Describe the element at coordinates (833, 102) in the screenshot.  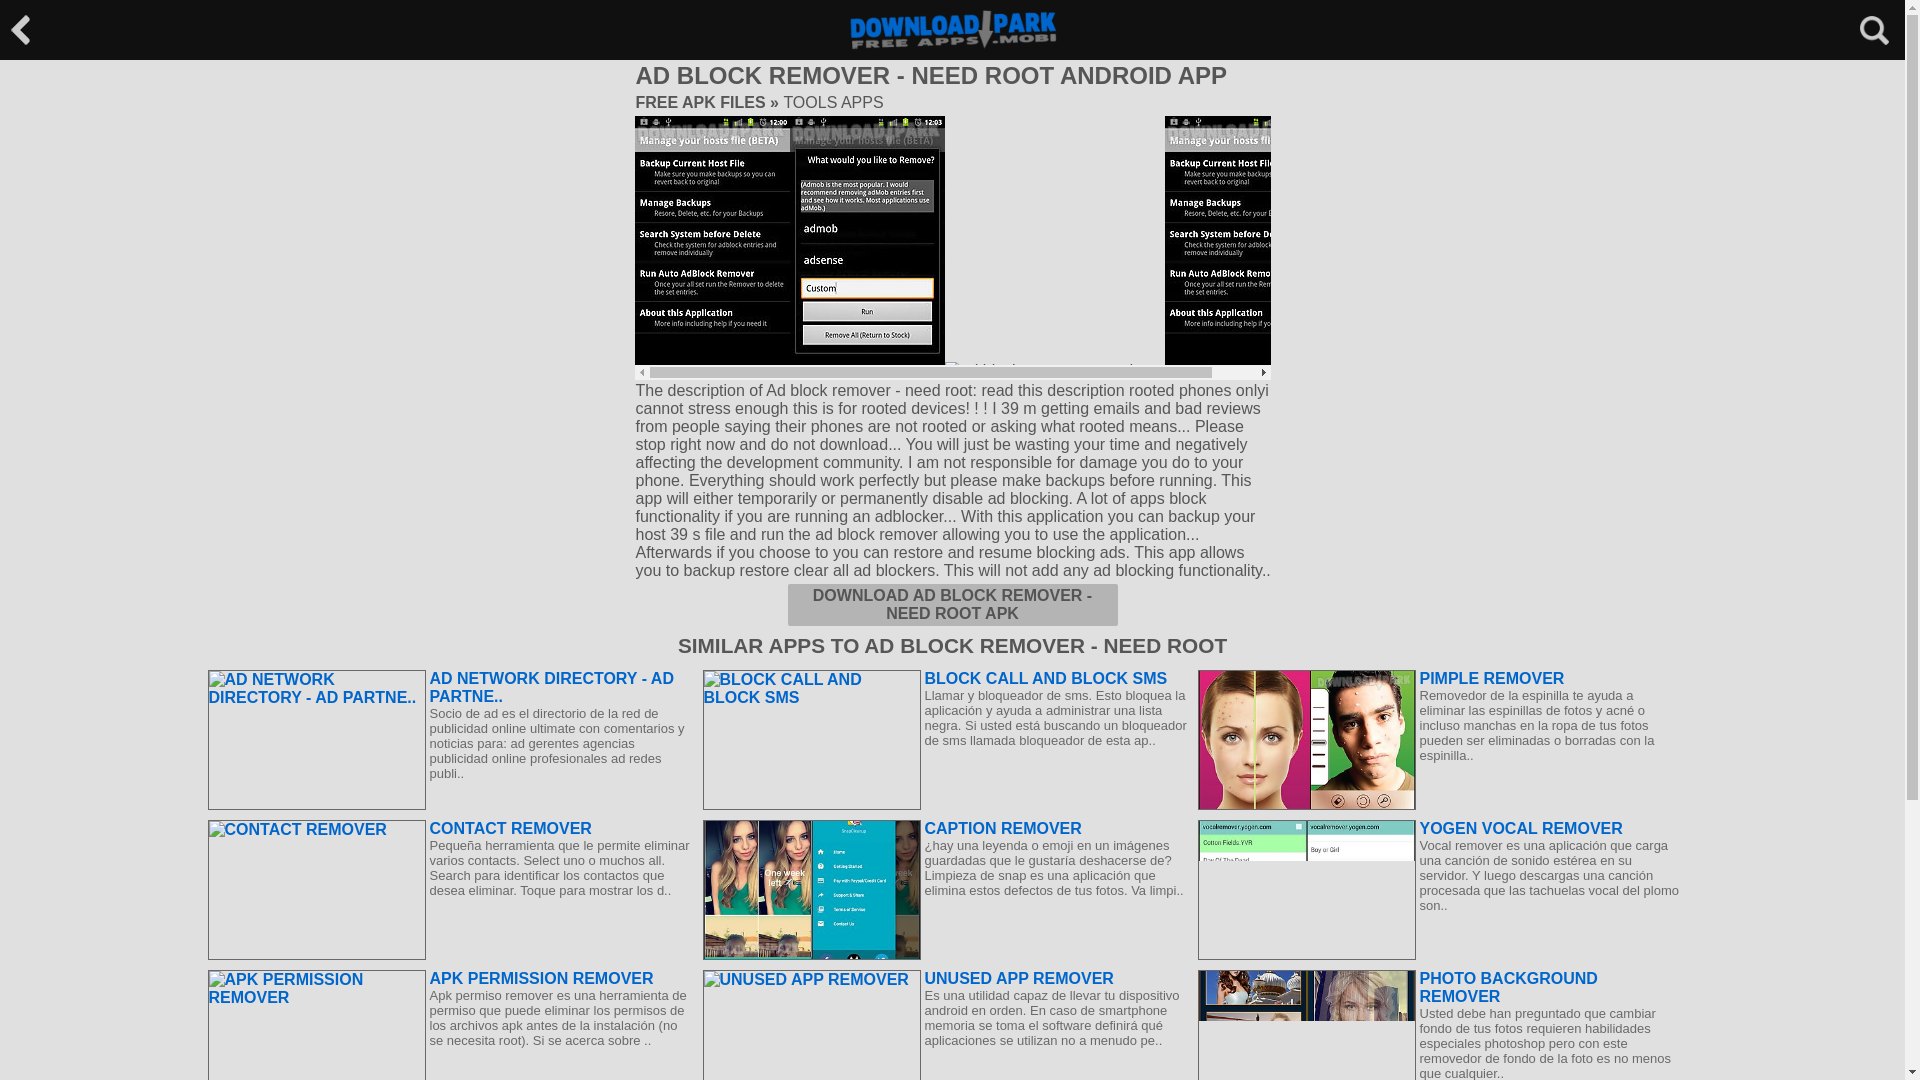
I see `TOOLS APPS` at that location.